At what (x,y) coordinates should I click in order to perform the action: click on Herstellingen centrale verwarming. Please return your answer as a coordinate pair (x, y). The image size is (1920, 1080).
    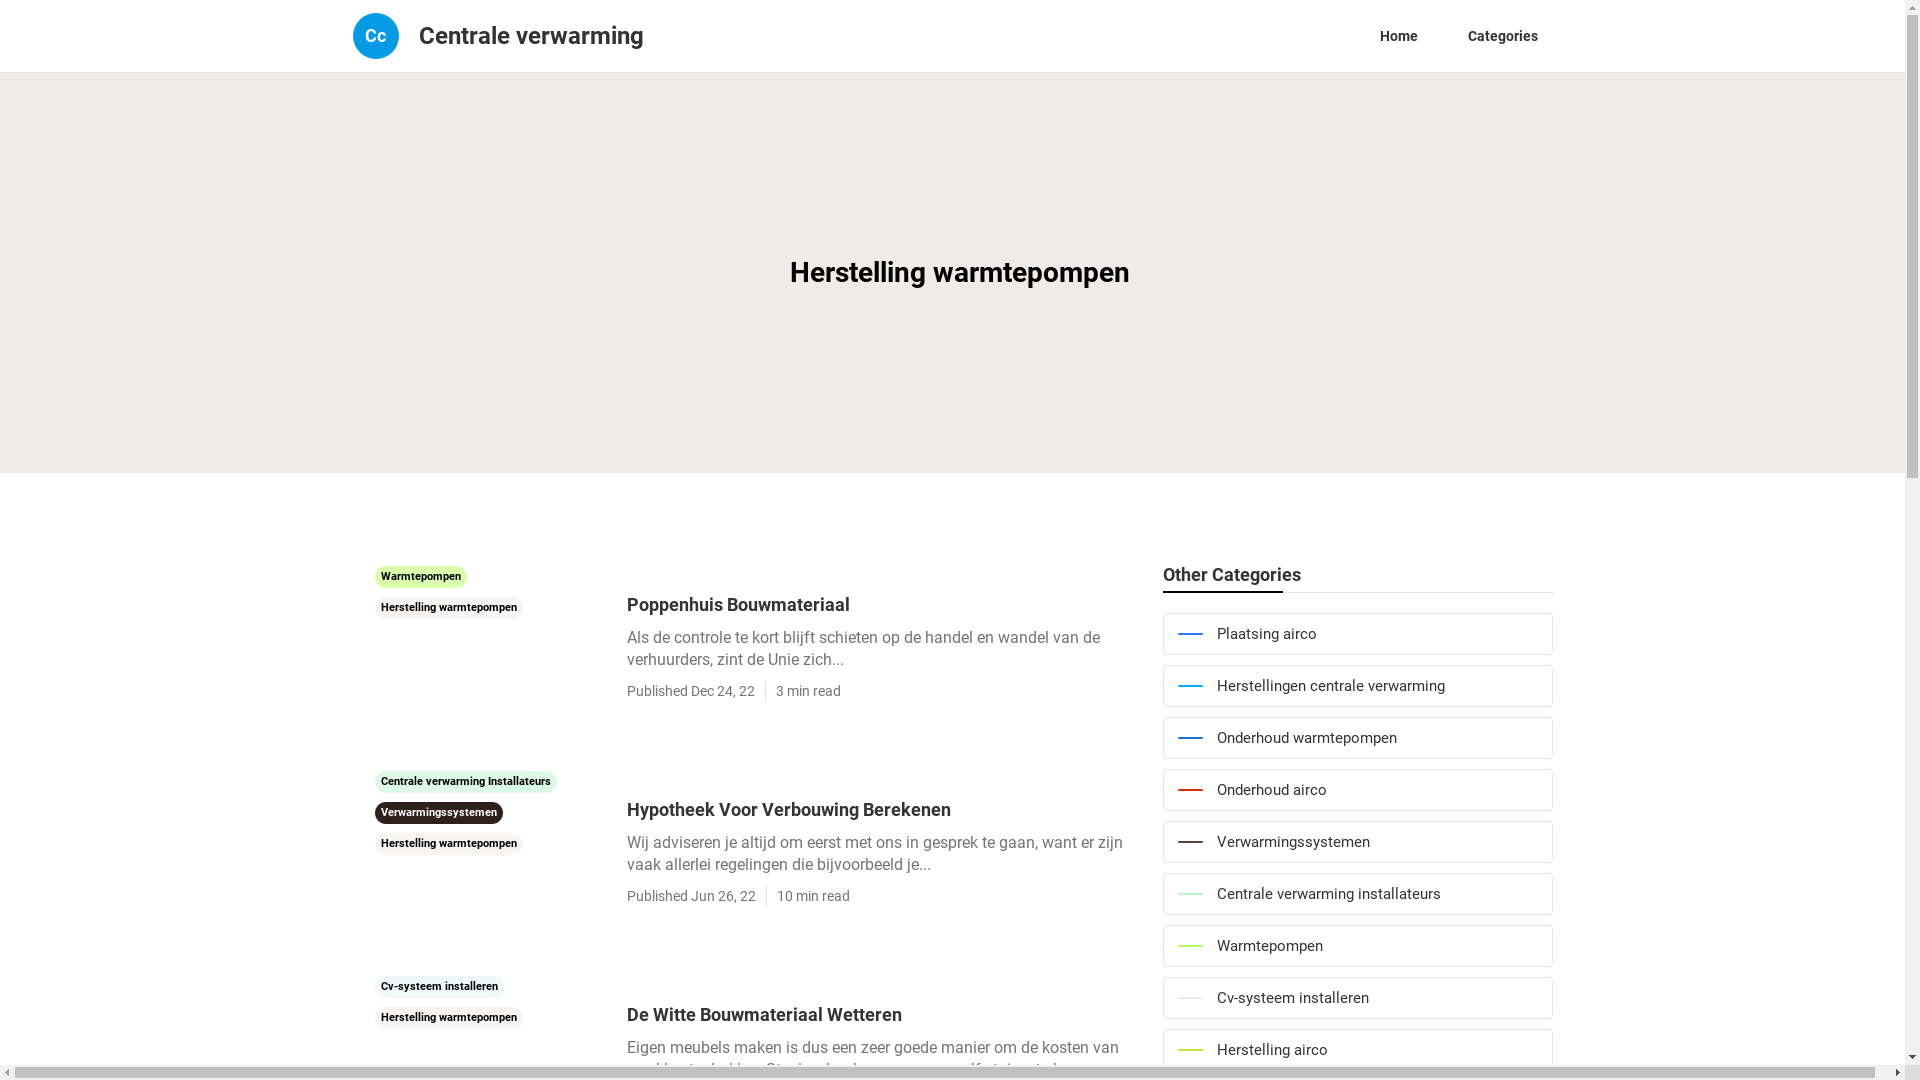
    Looking at the image, I should click on (1357, 686).